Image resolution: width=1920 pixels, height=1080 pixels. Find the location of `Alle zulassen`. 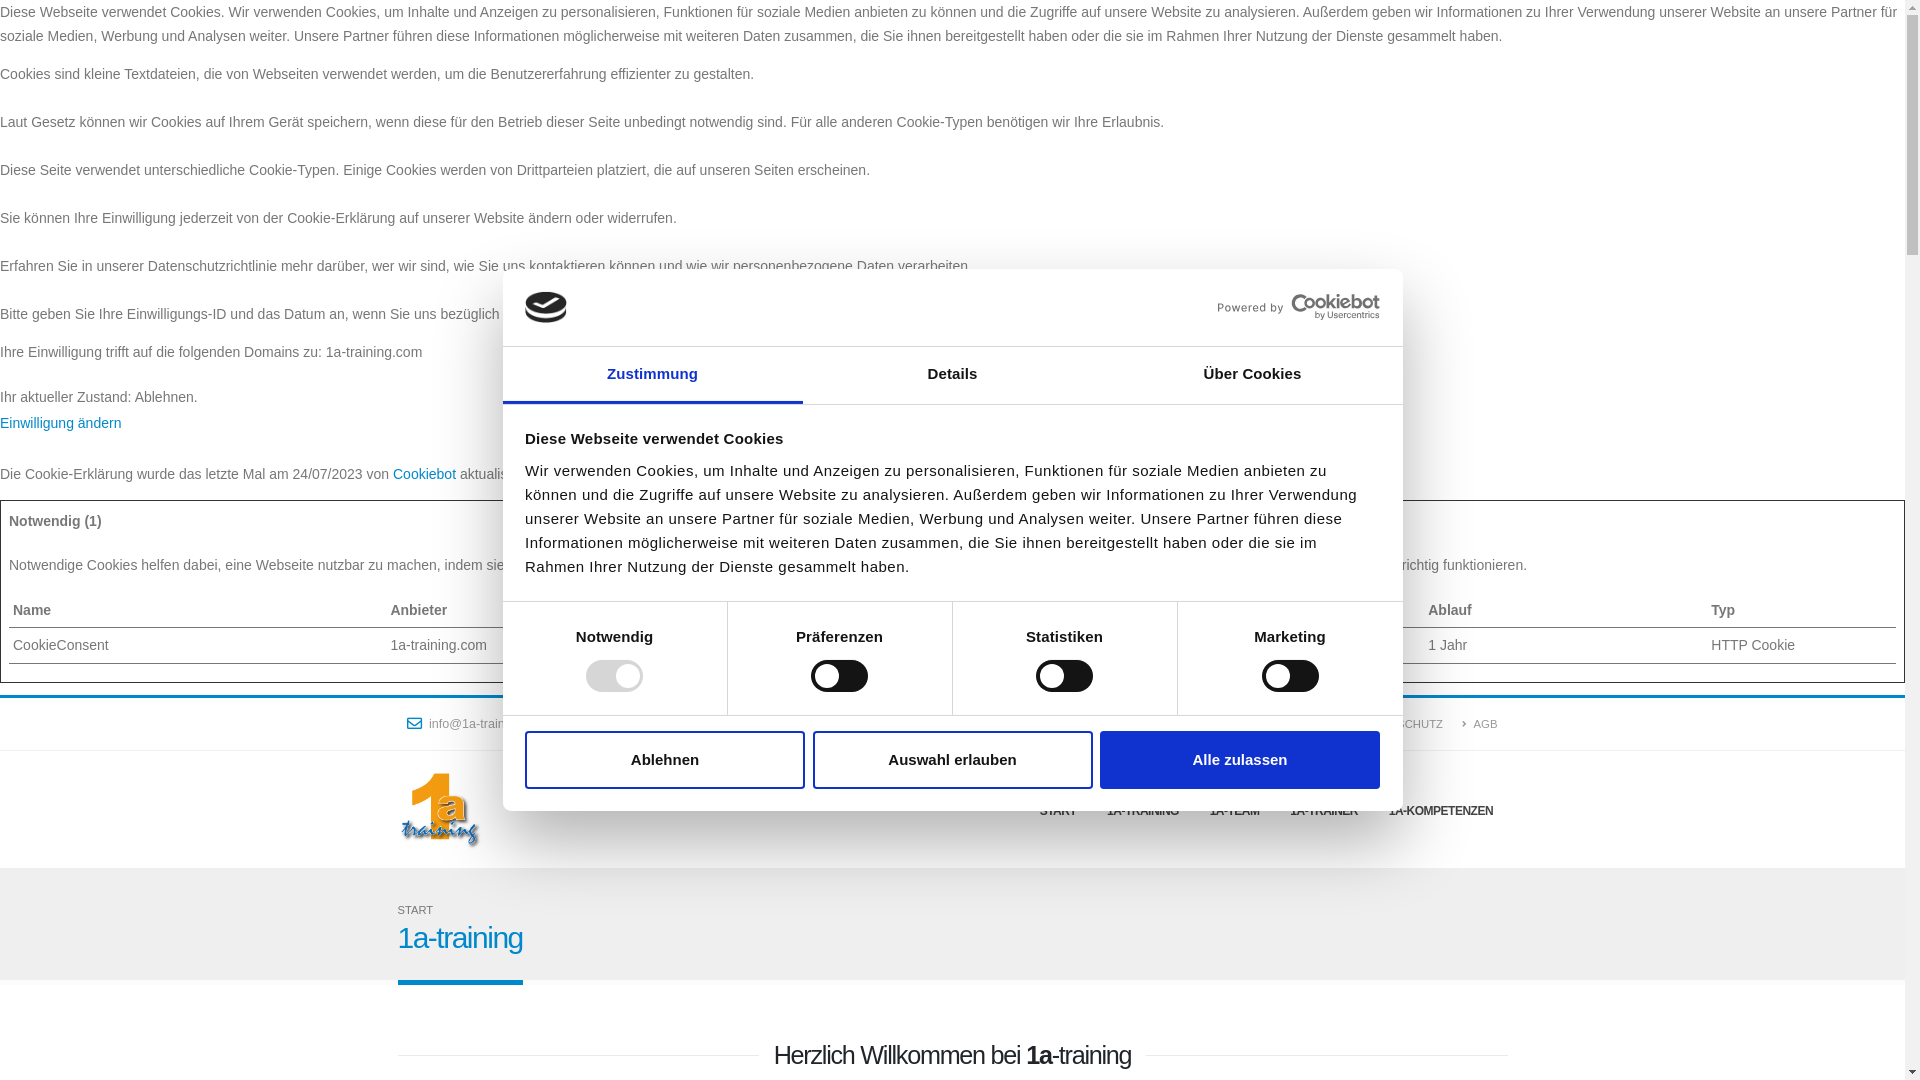

Alle zulassen is located at coordinates (1240, 760).